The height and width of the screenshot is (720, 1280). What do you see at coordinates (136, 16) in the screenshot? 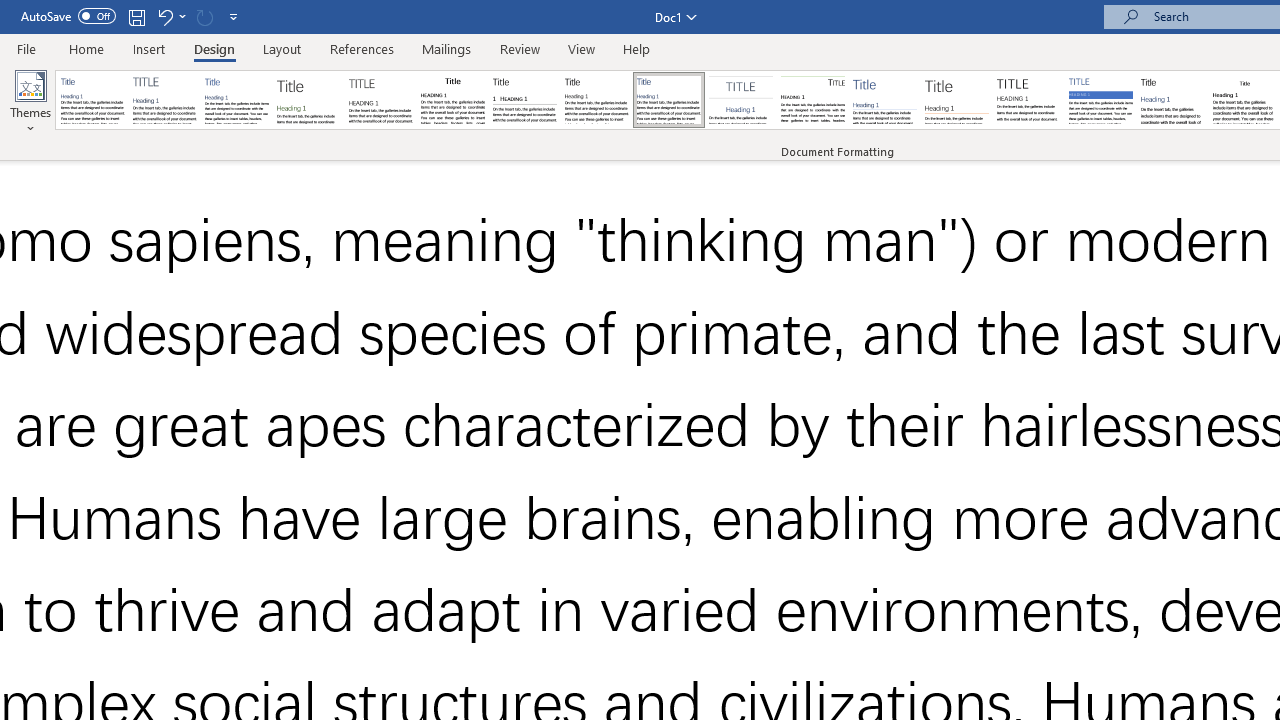
I see `Save` at bounding box center [136, 16].